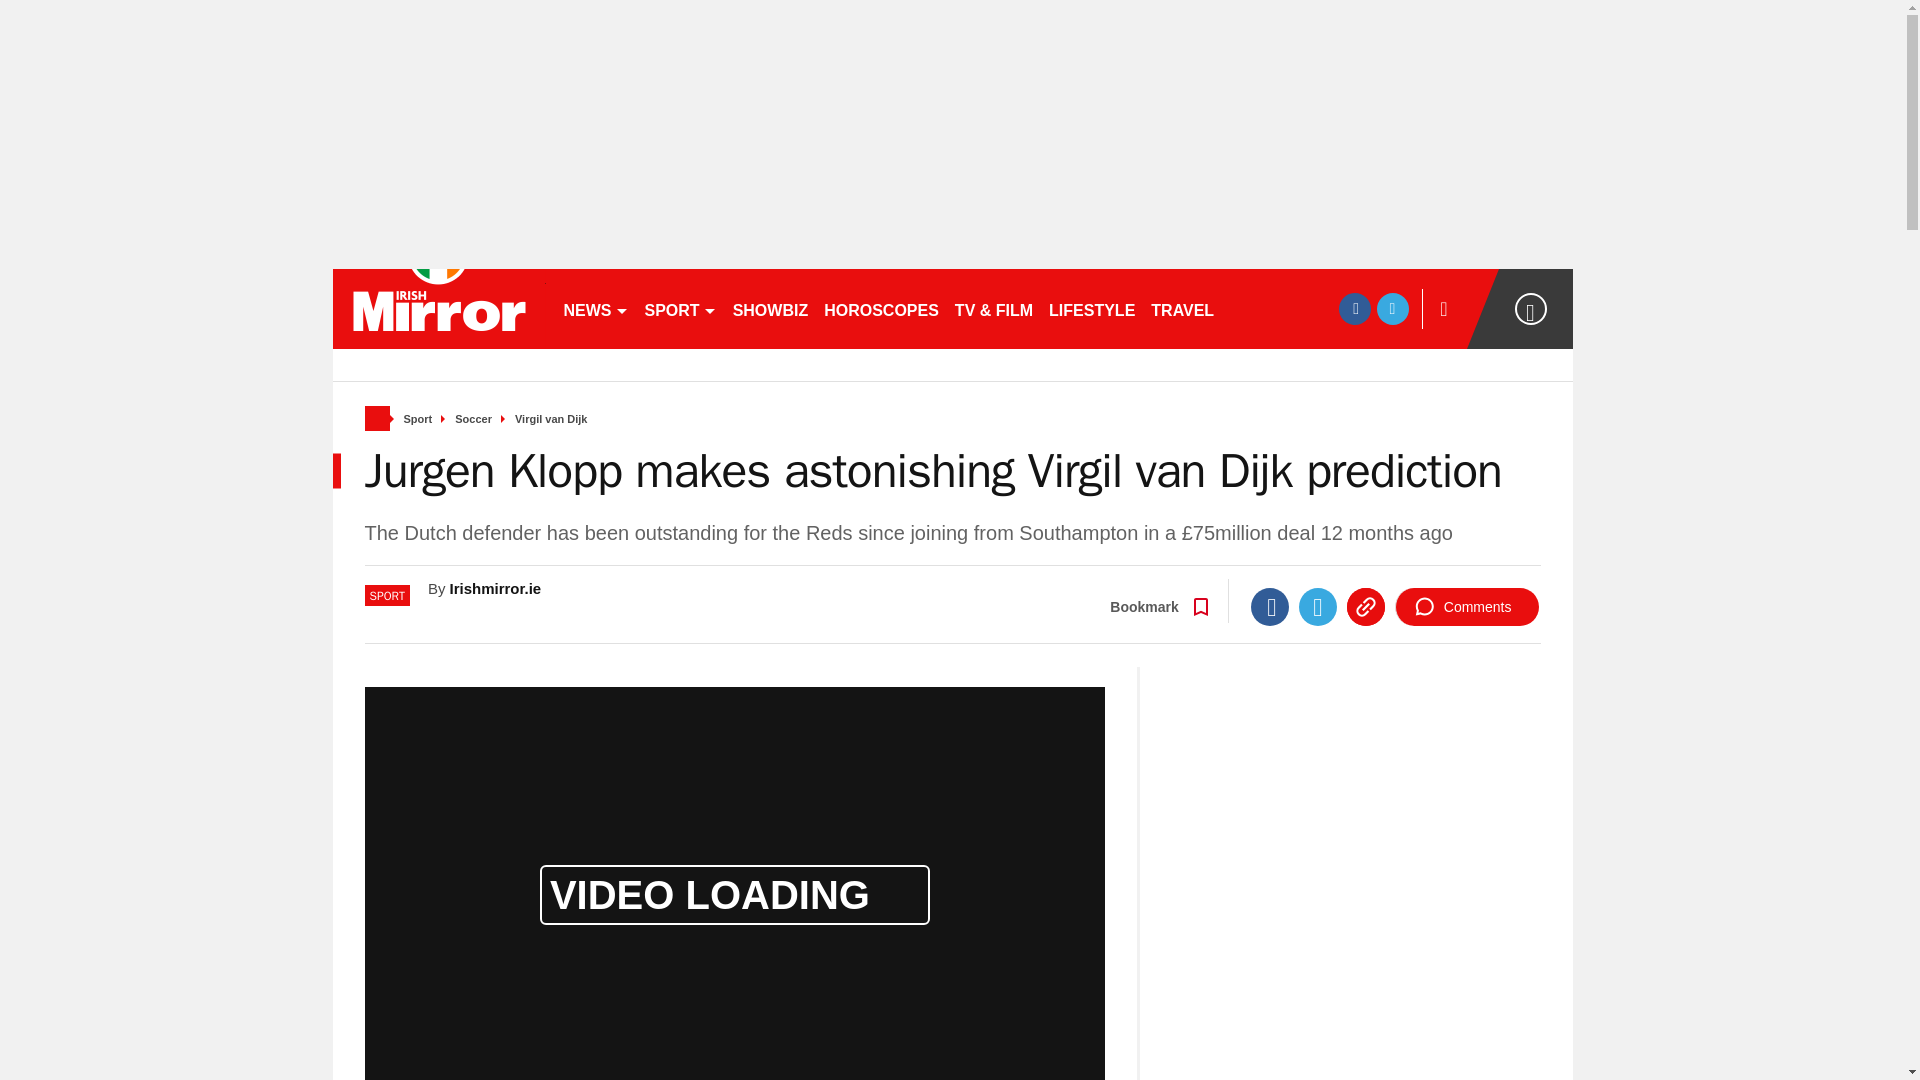  What do you see at coordinates (1354, 308) in the screenshot?
I see `facebook` at bounding box center [1354, 308].